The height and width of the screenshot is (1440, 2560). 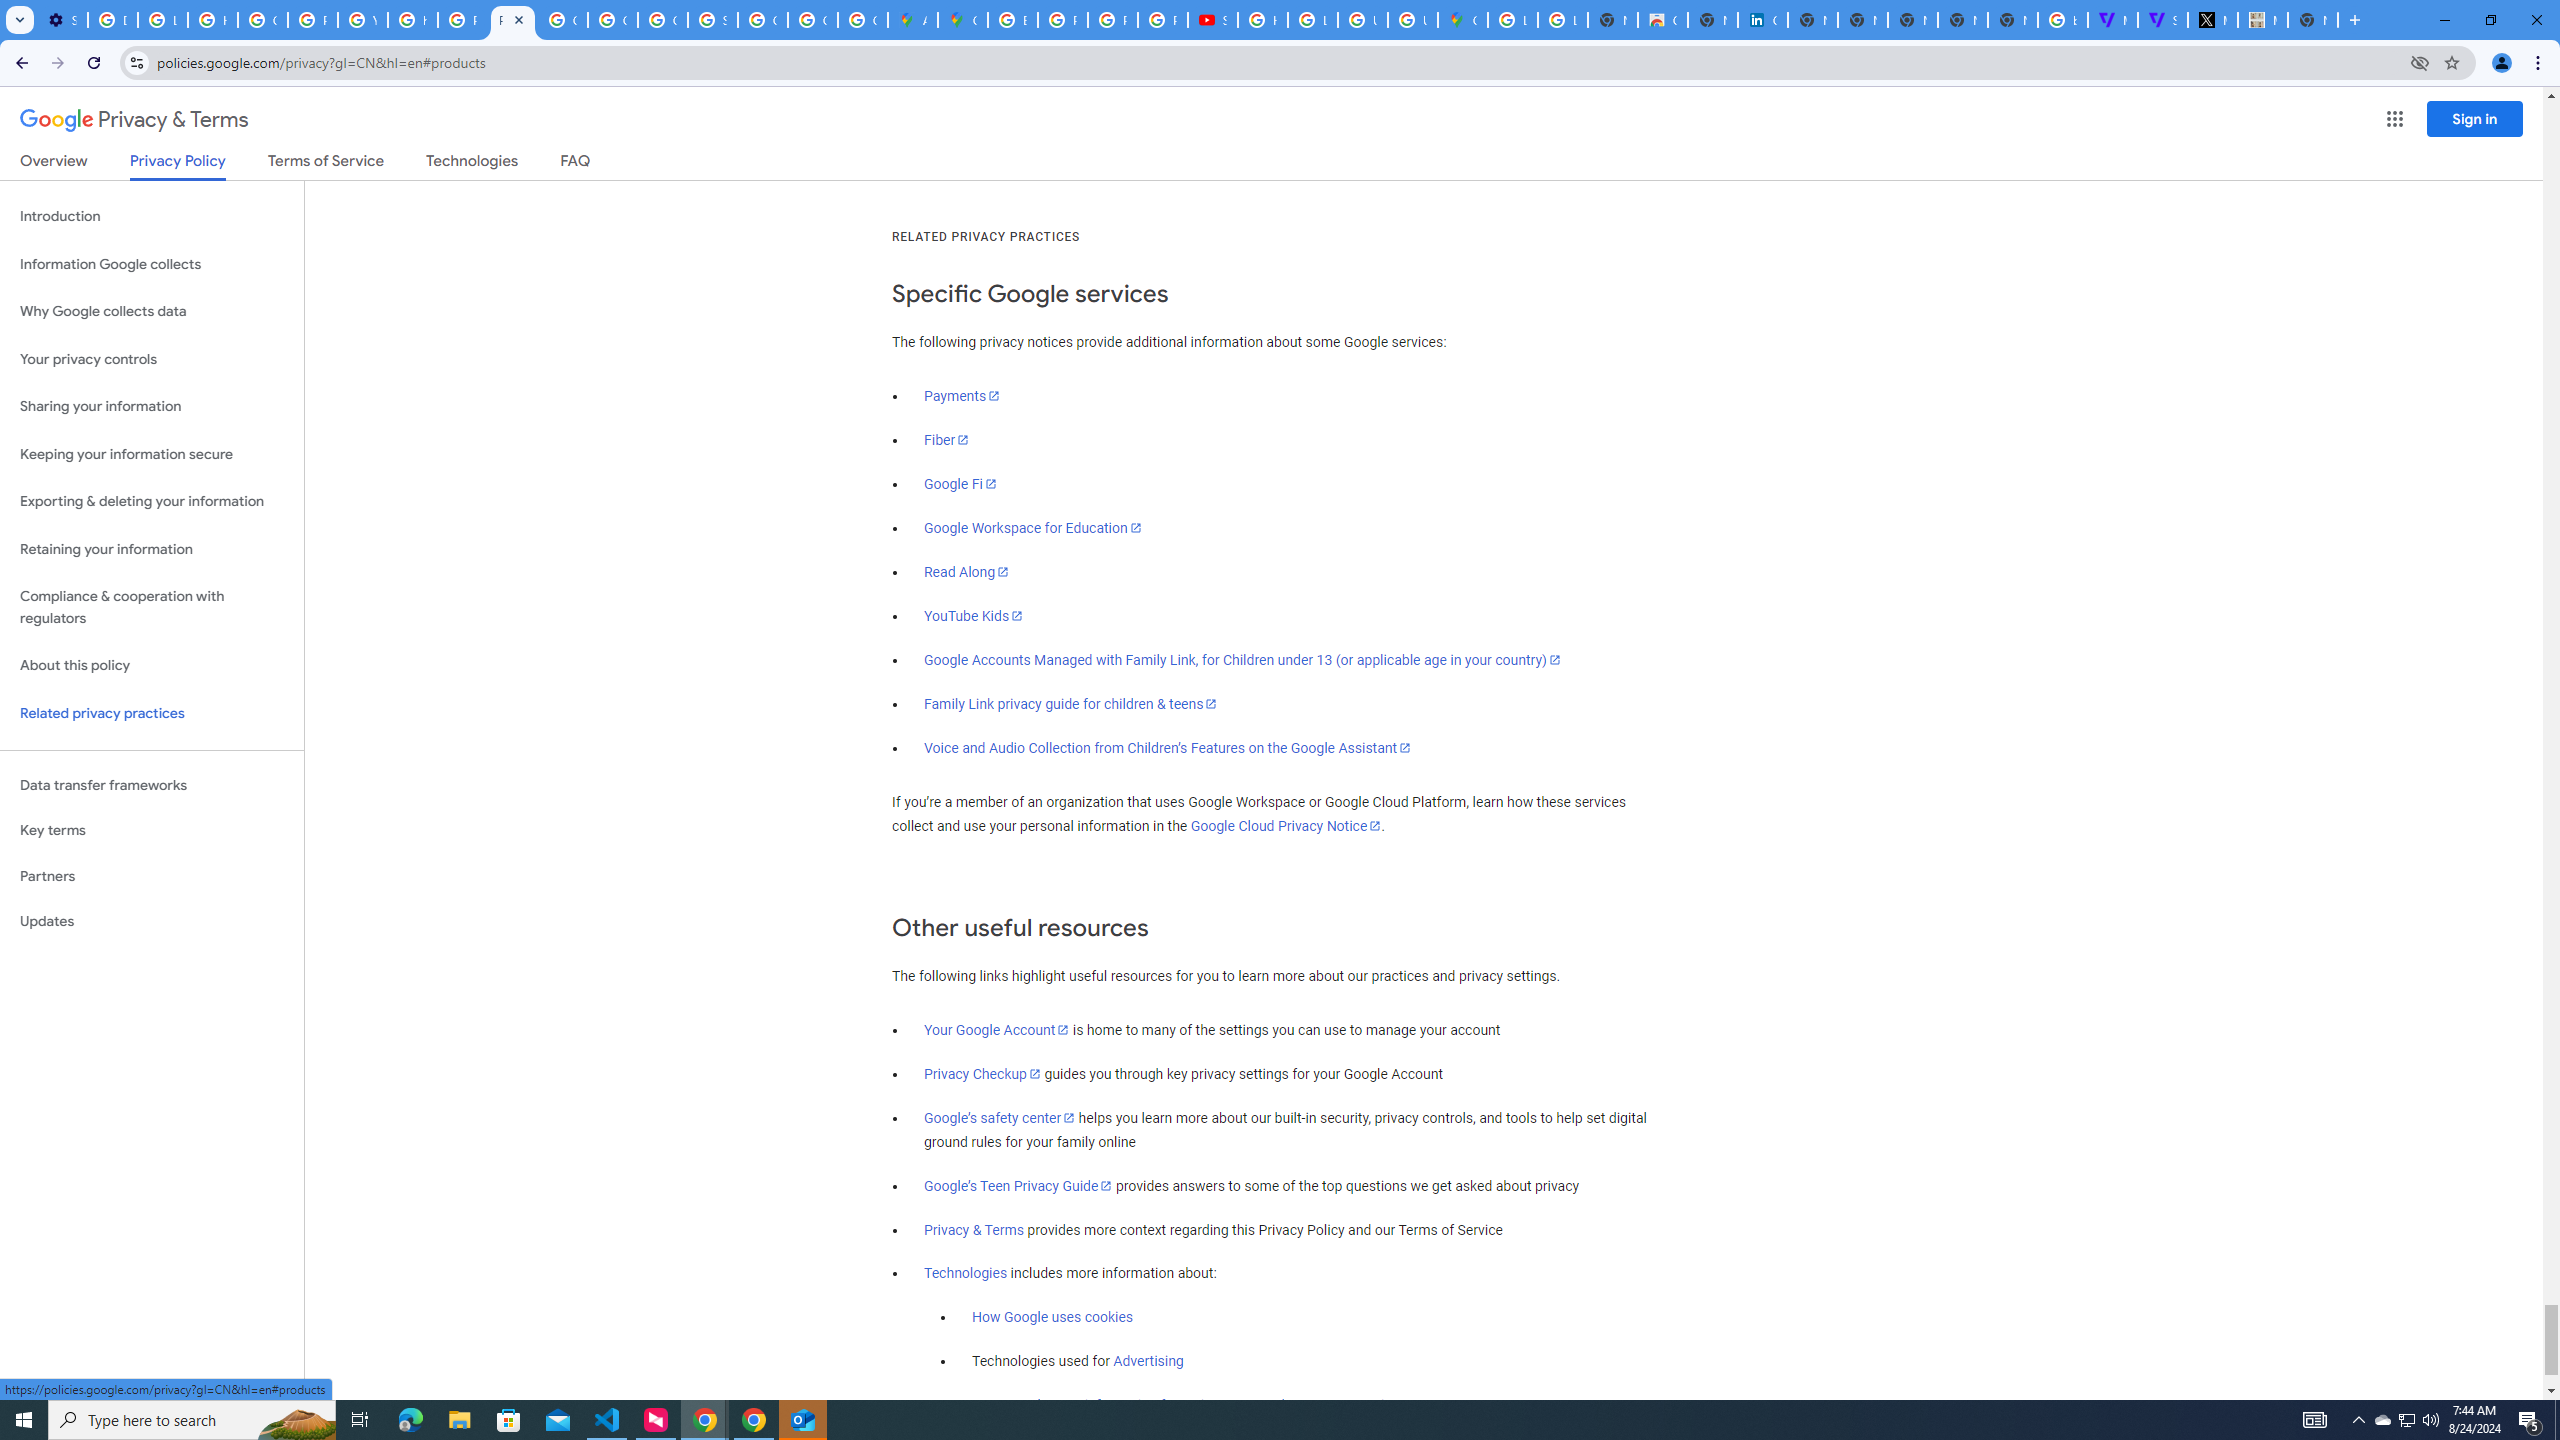 I want to click on Subscriptions - YouTube, so click(x=1213, y=20).